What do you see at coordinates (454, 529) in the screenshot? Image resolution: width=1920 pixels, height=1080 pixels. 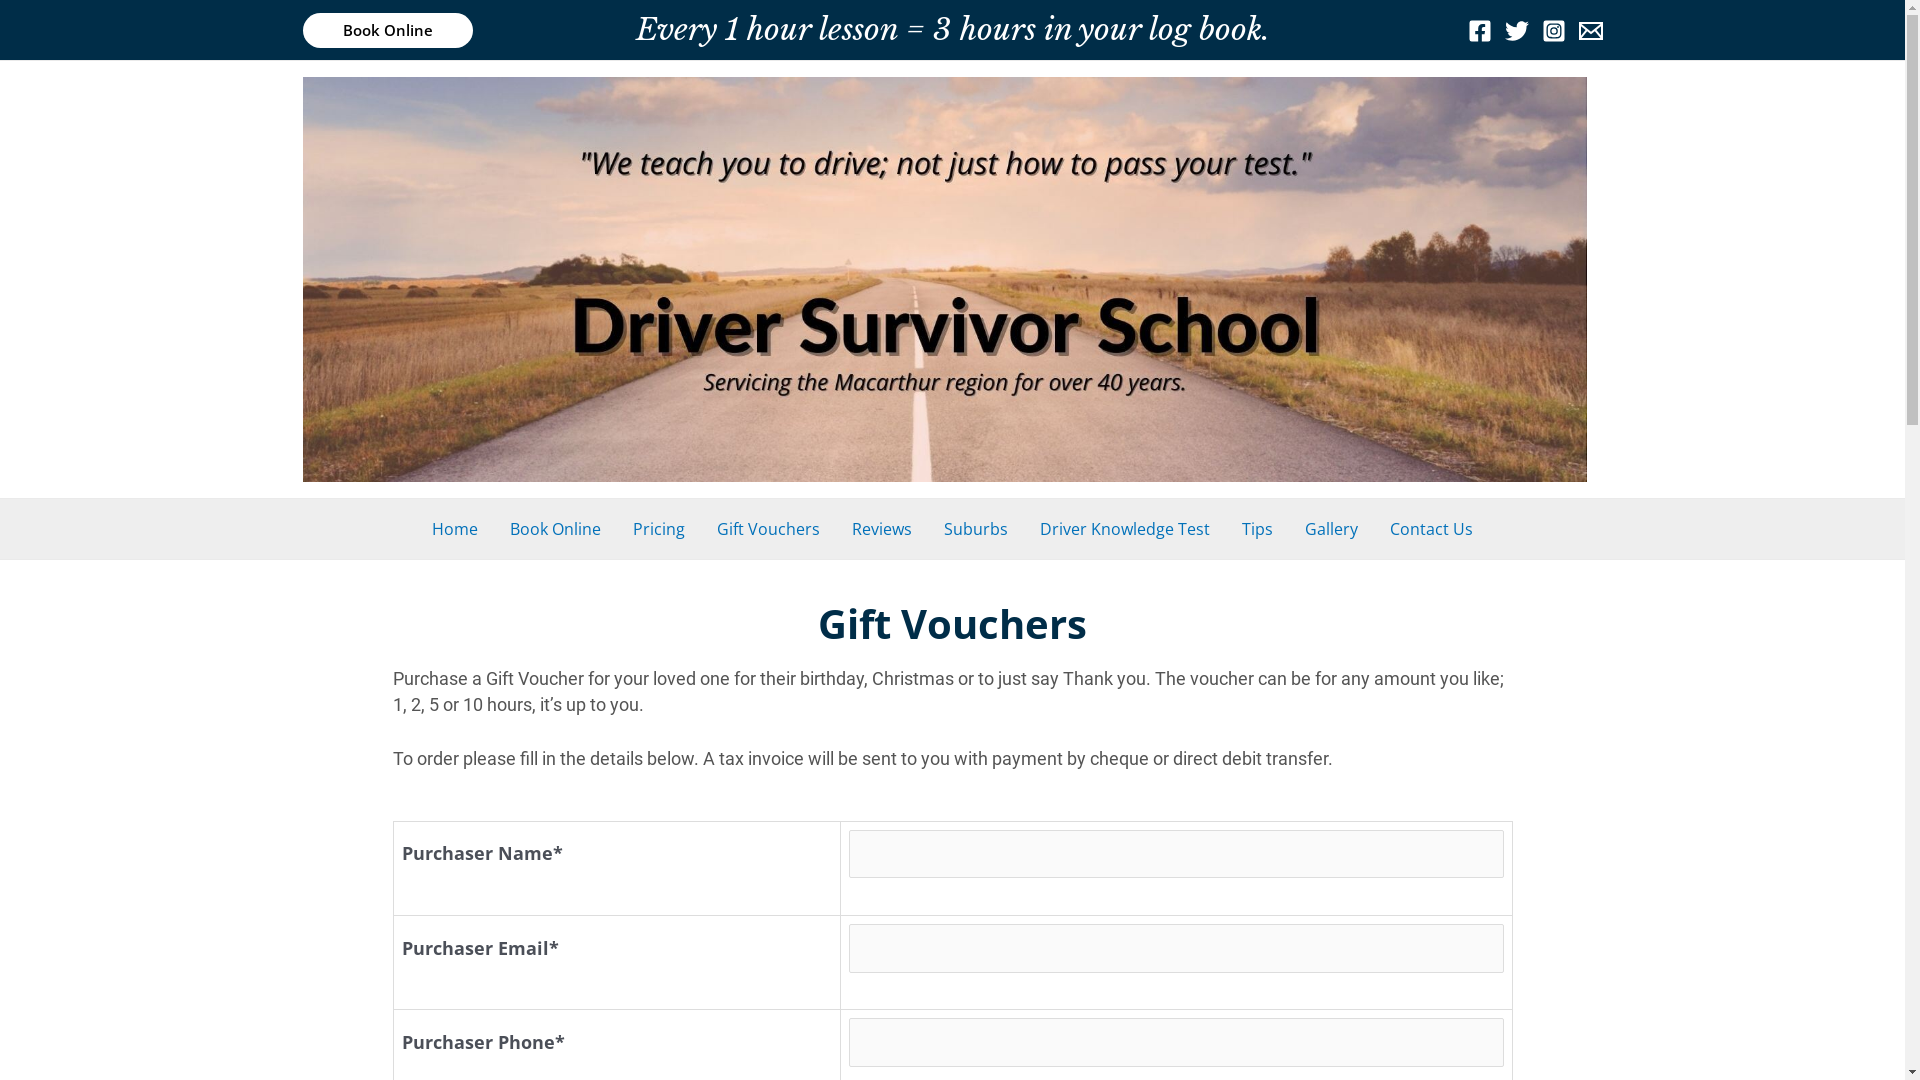 I see `Home` at bounding box center [454, 529].